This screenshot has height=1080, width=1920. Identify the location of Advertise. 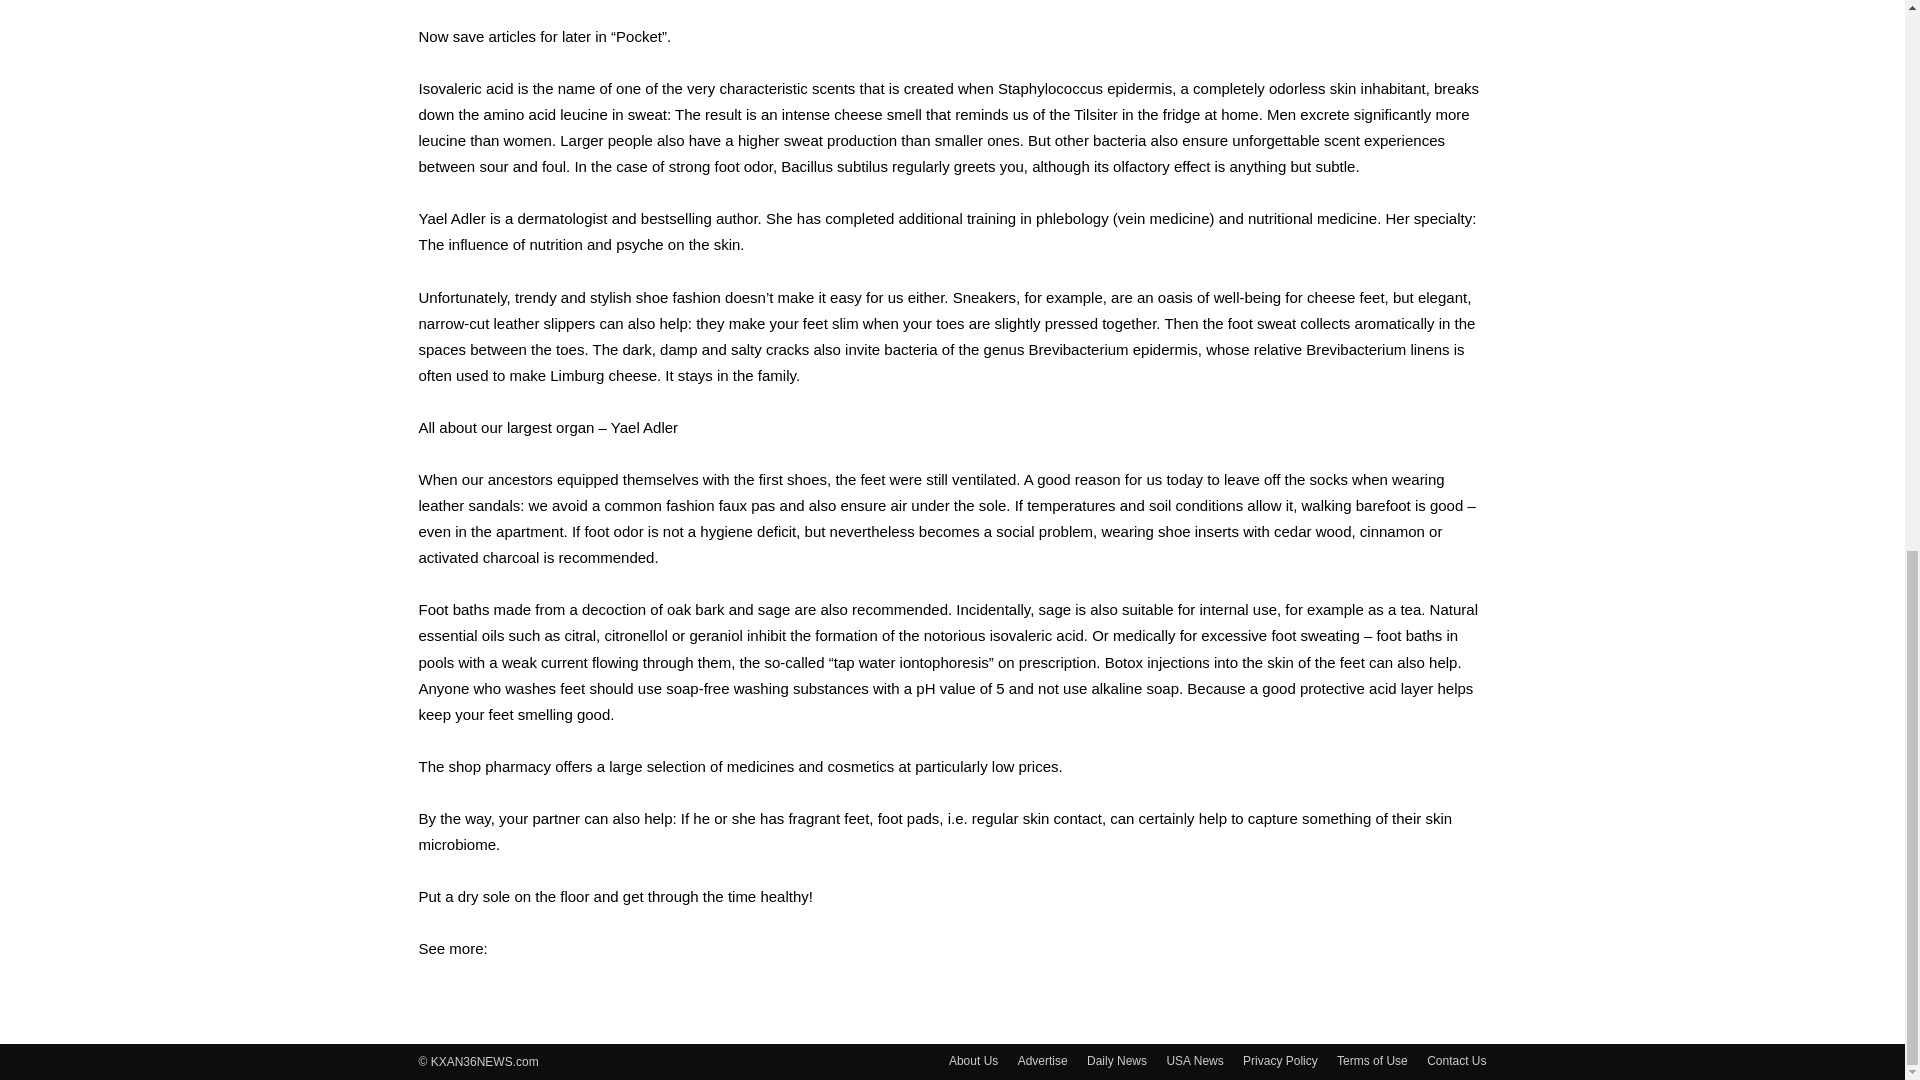
(1042, 1060).